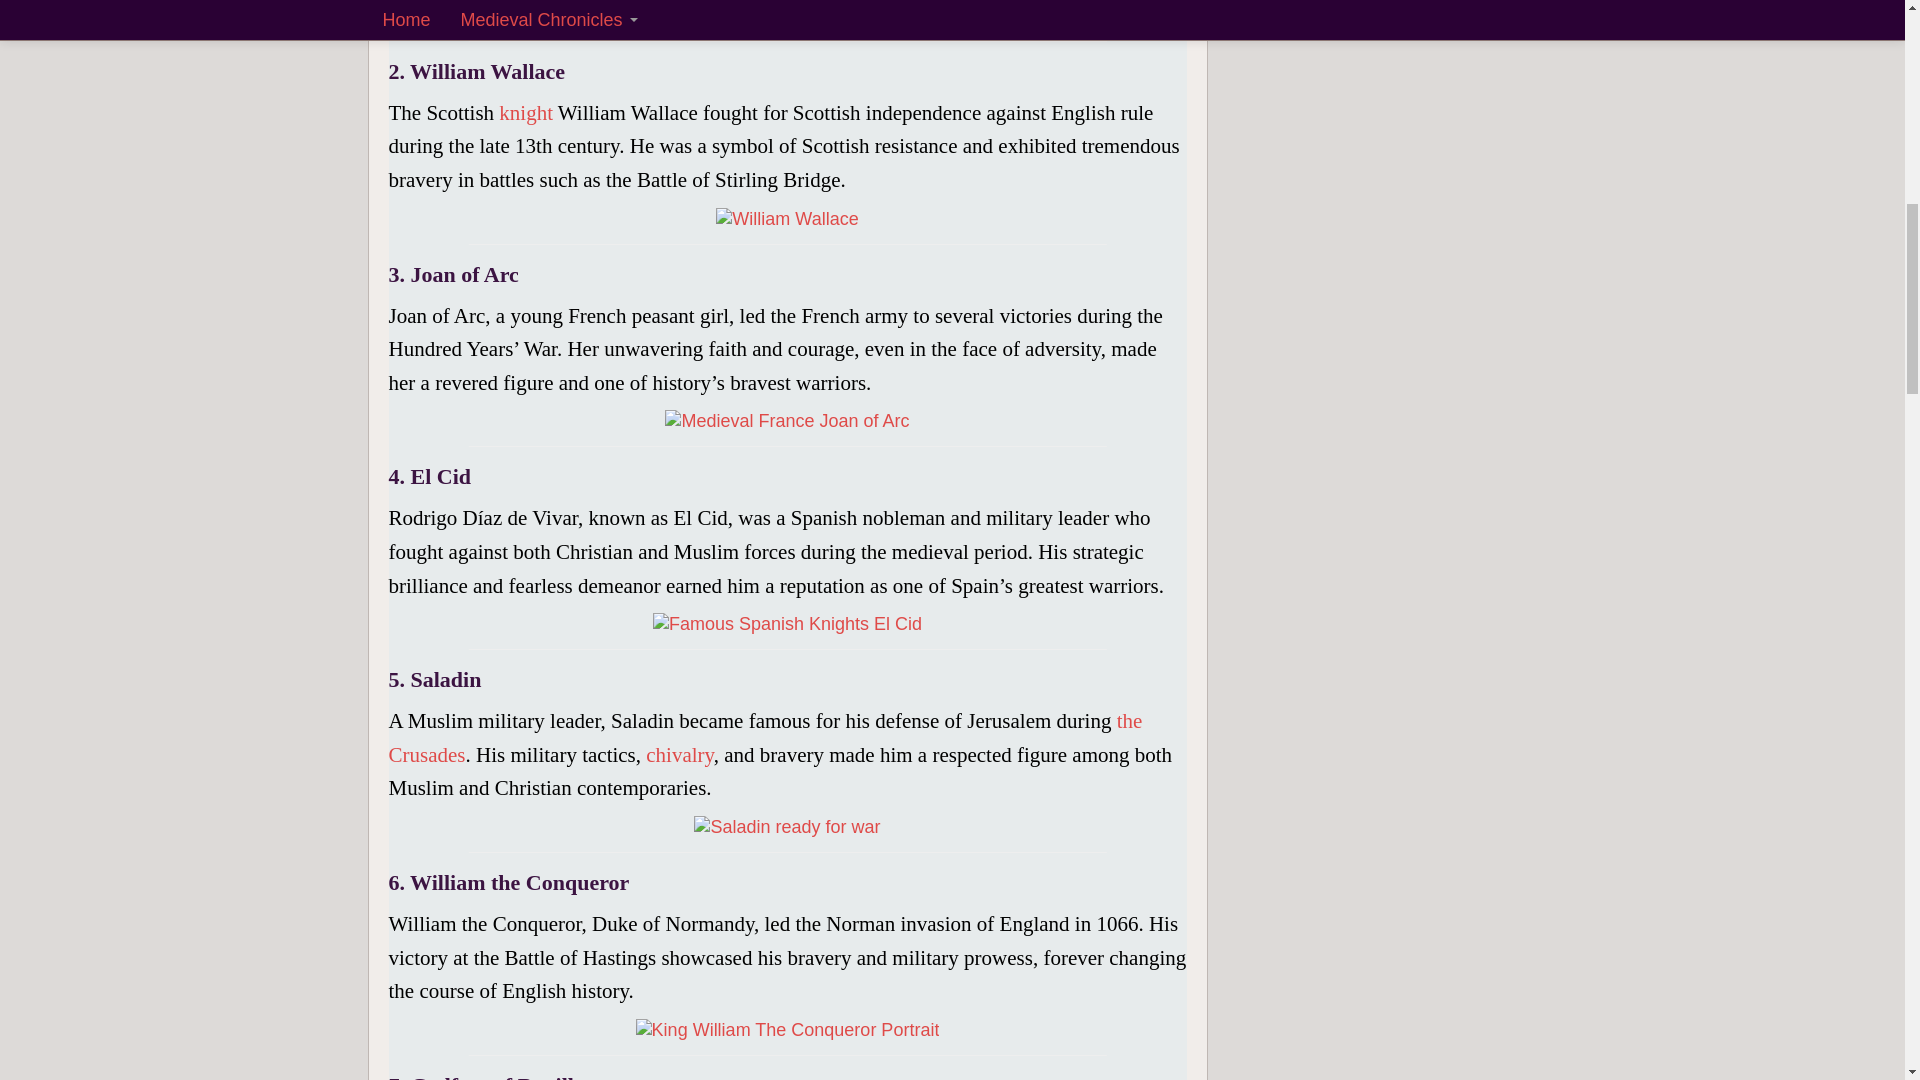 The height and width of the screenshot is (1080, 1920). I want to click on Top 10 Bravest Warriors of Medieval Times 6, so click(786, 827).